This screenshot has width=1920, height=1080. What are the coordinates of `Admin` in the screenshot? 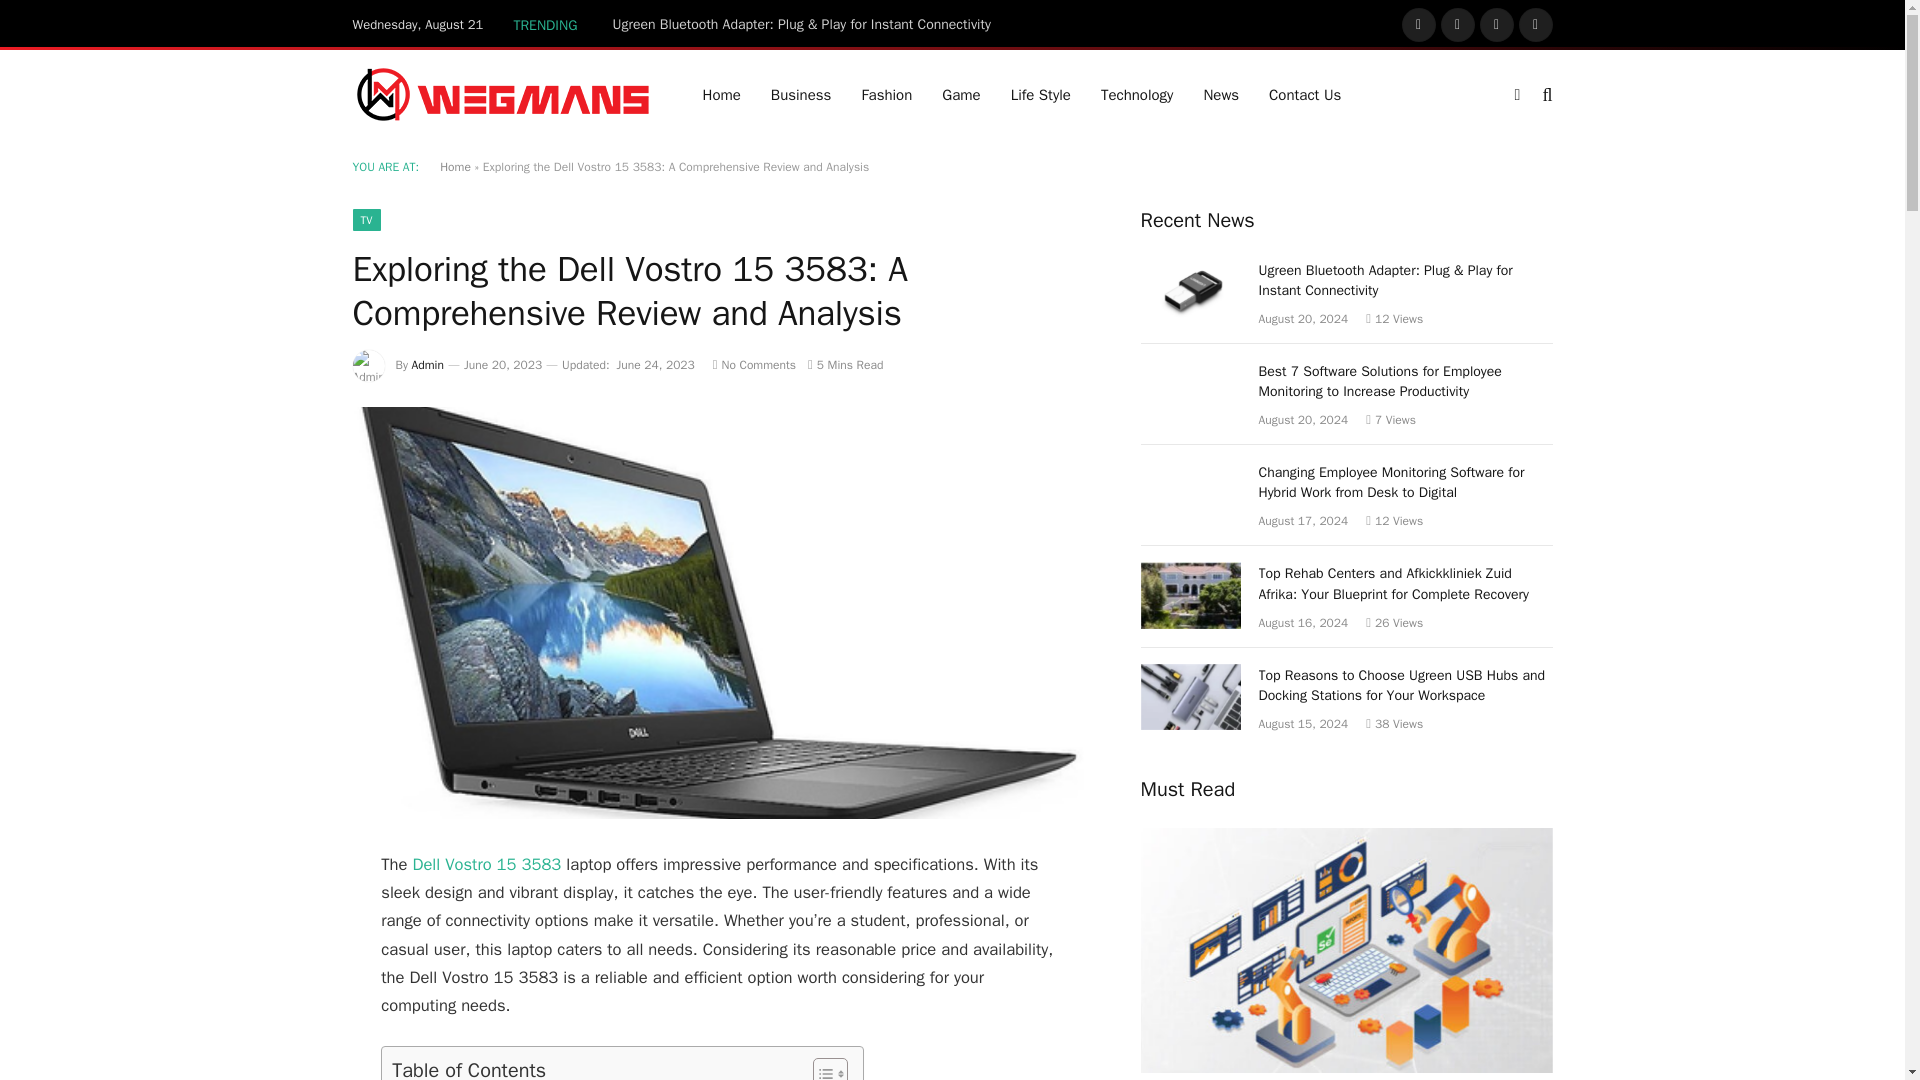 It's located at (428, 364).